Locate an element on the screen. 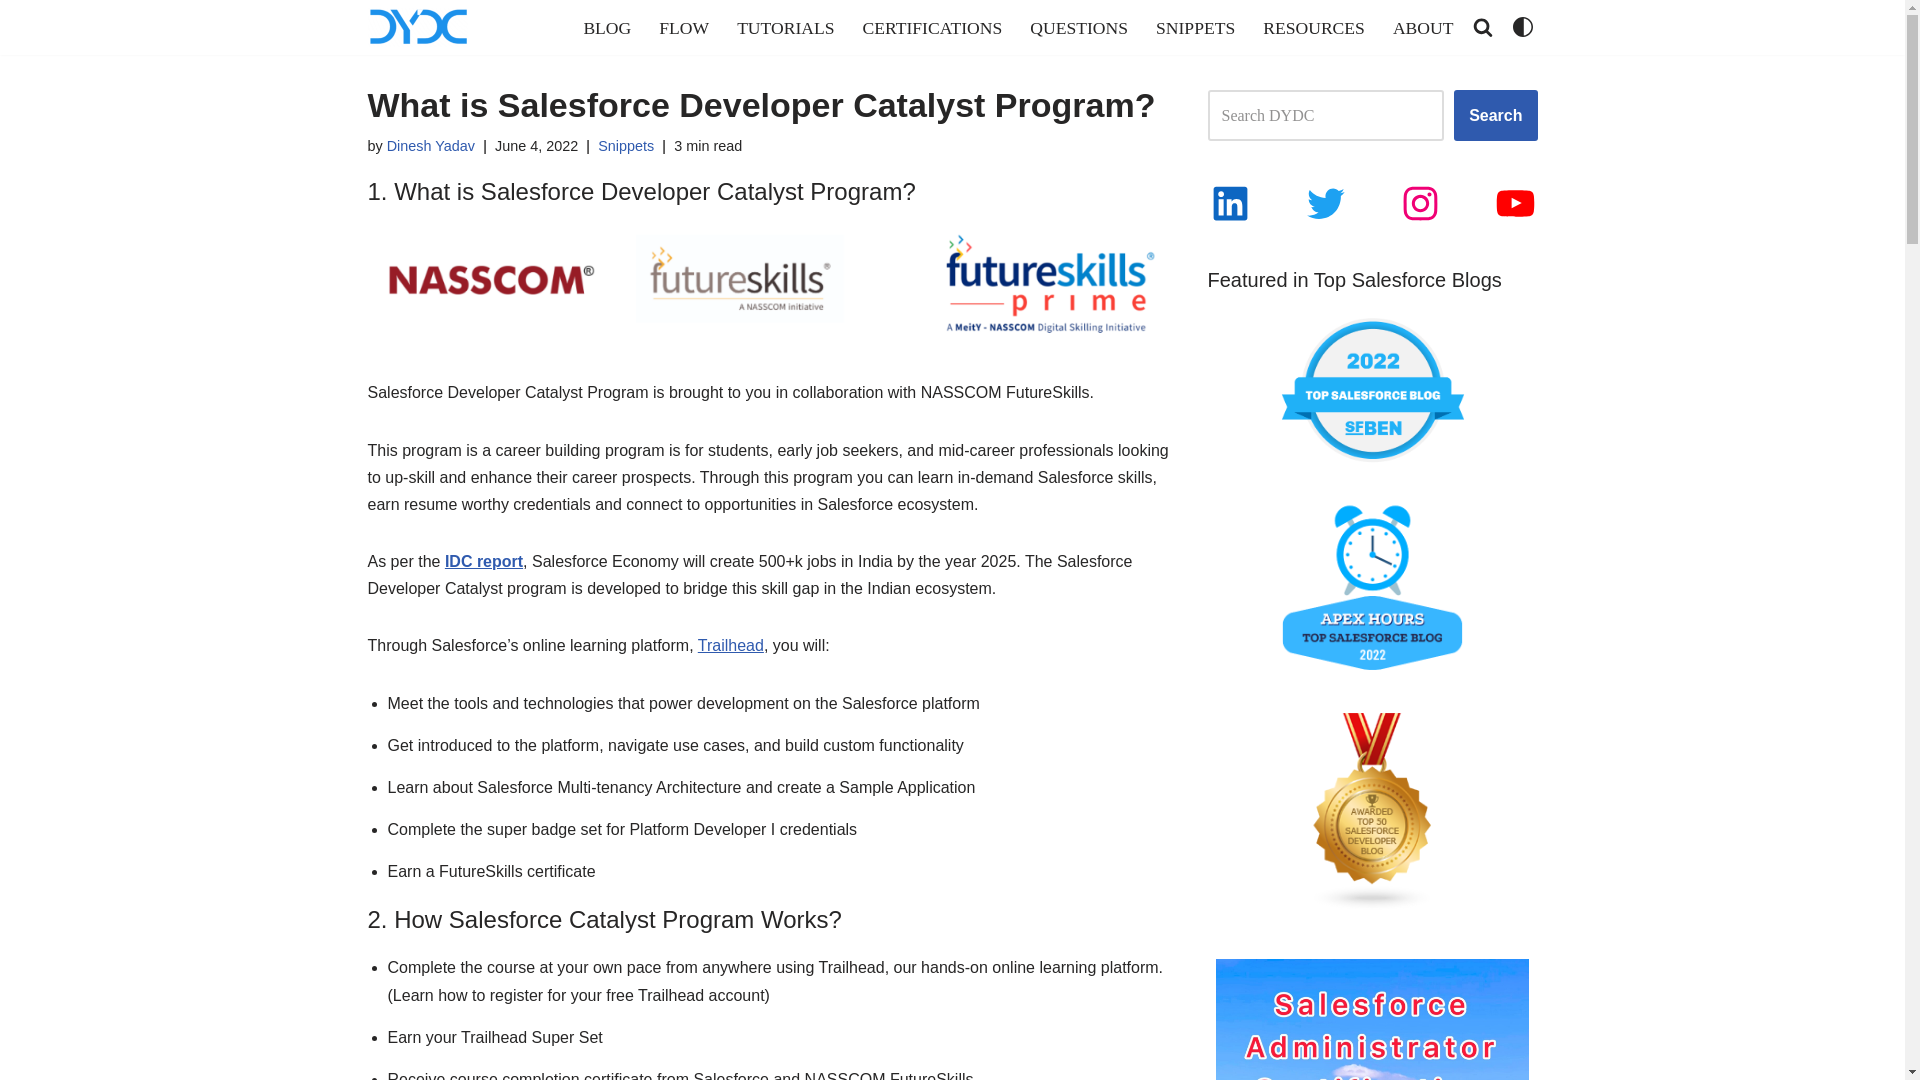 The image size is (1920, 1080). Trailhead is located at coordinates (731, 646).